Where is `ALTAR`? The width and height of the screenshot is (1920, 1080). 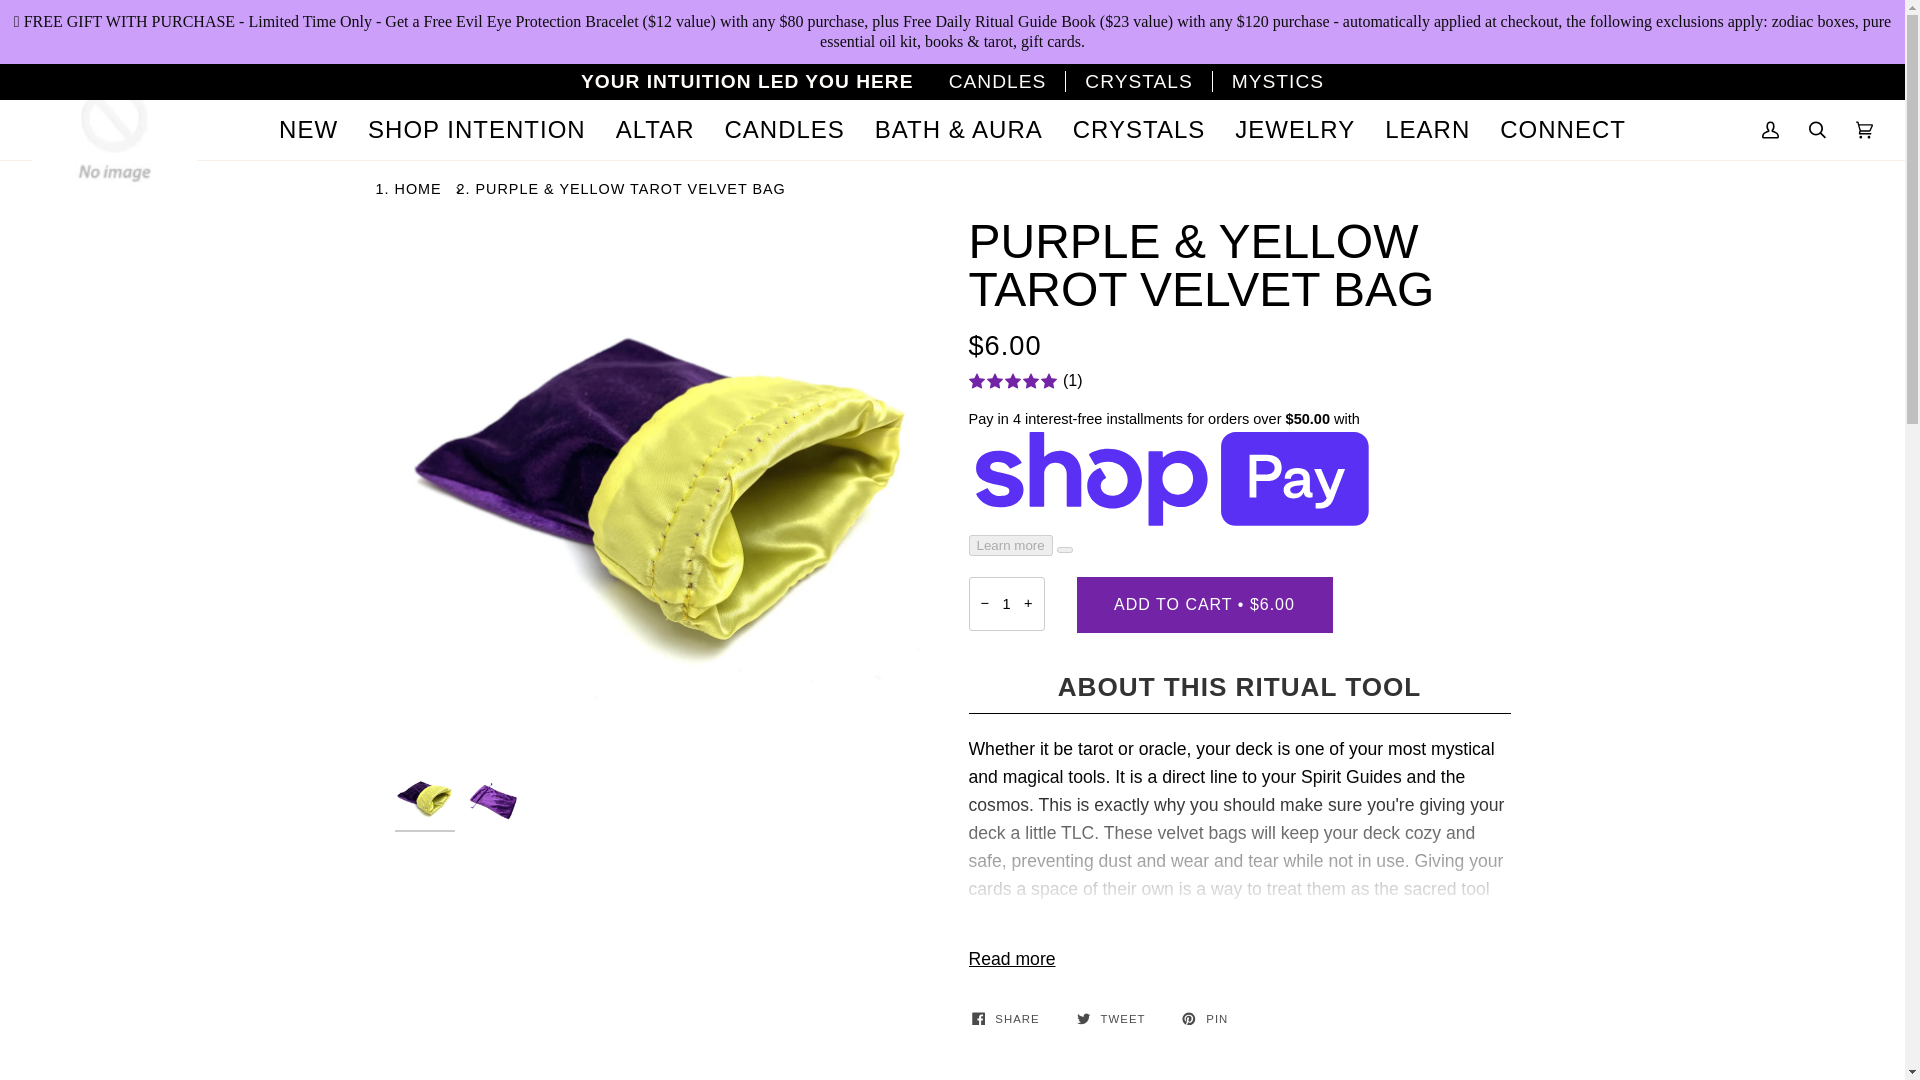
ALTAR is located at coordinates (655, 130).